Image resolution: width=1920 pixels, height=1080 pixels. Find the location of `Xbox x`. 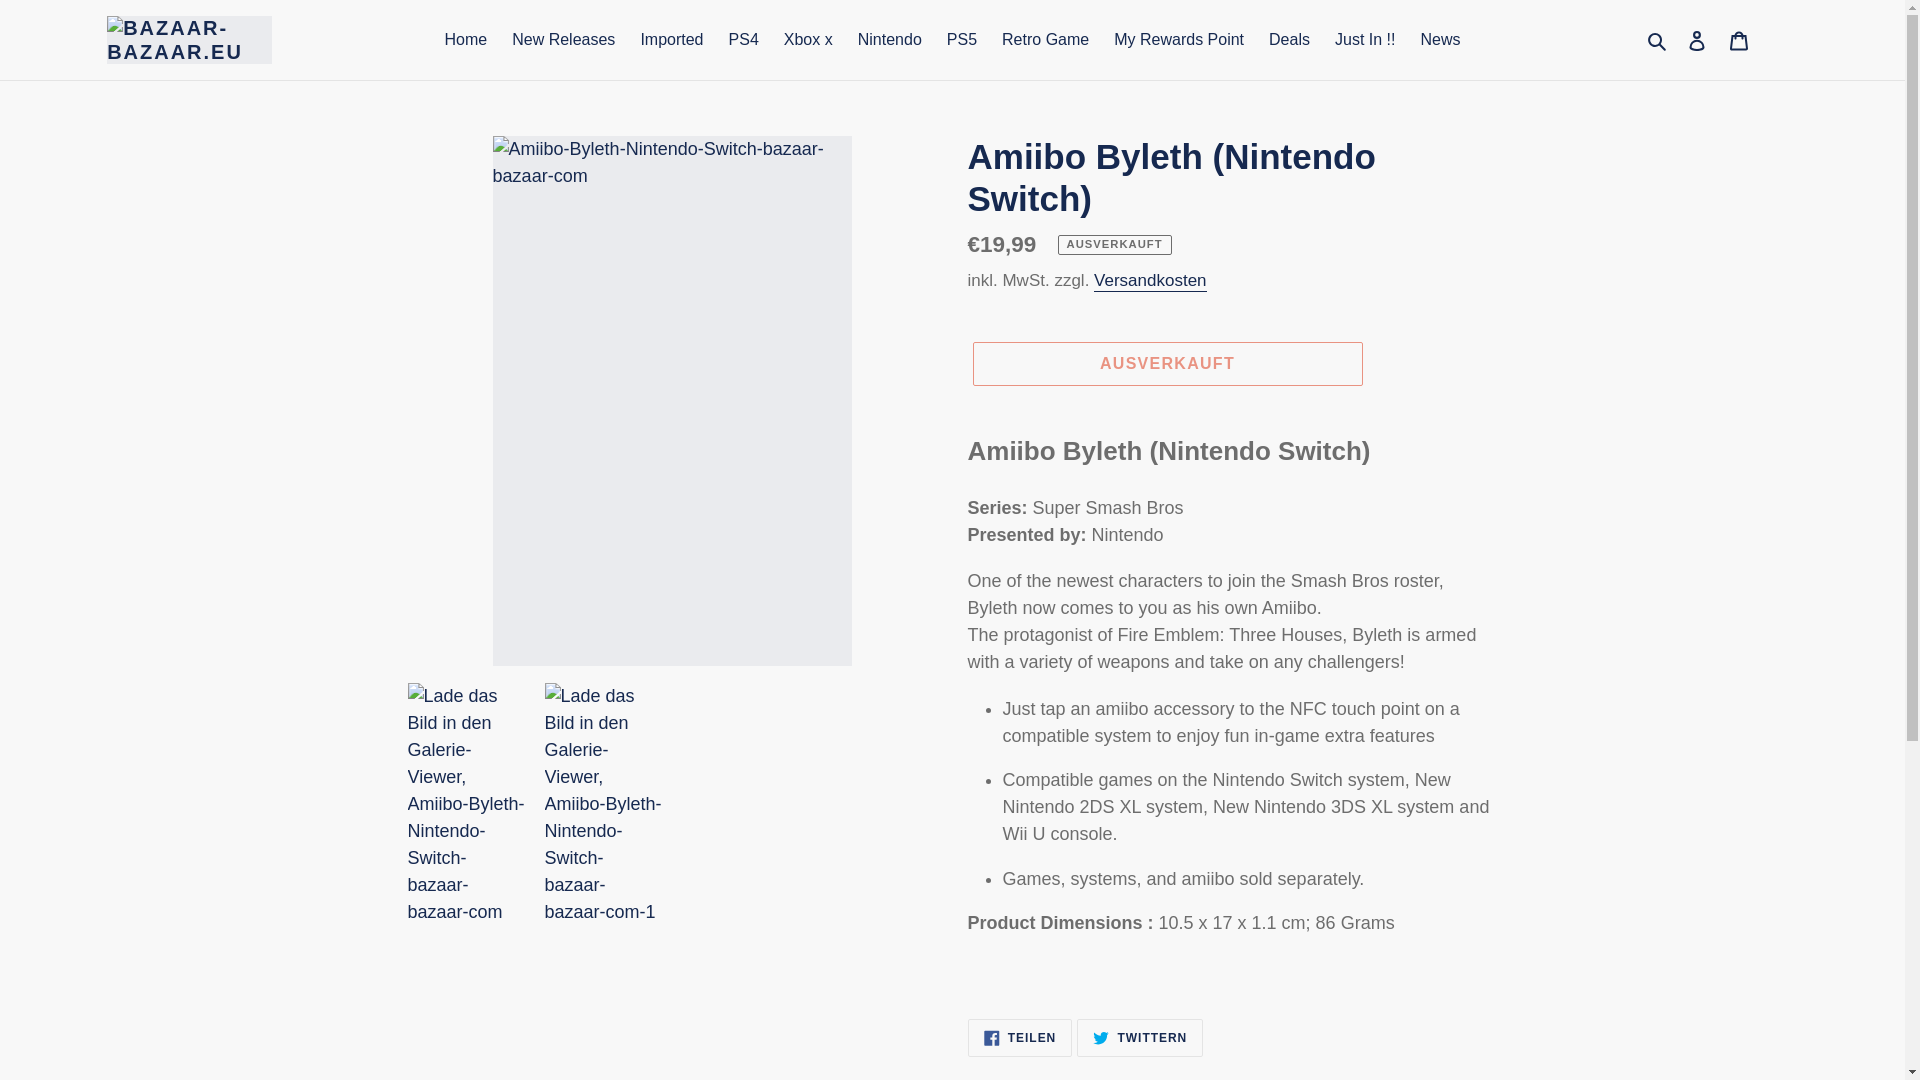

Xbox x is located at coordinates (808, 40).